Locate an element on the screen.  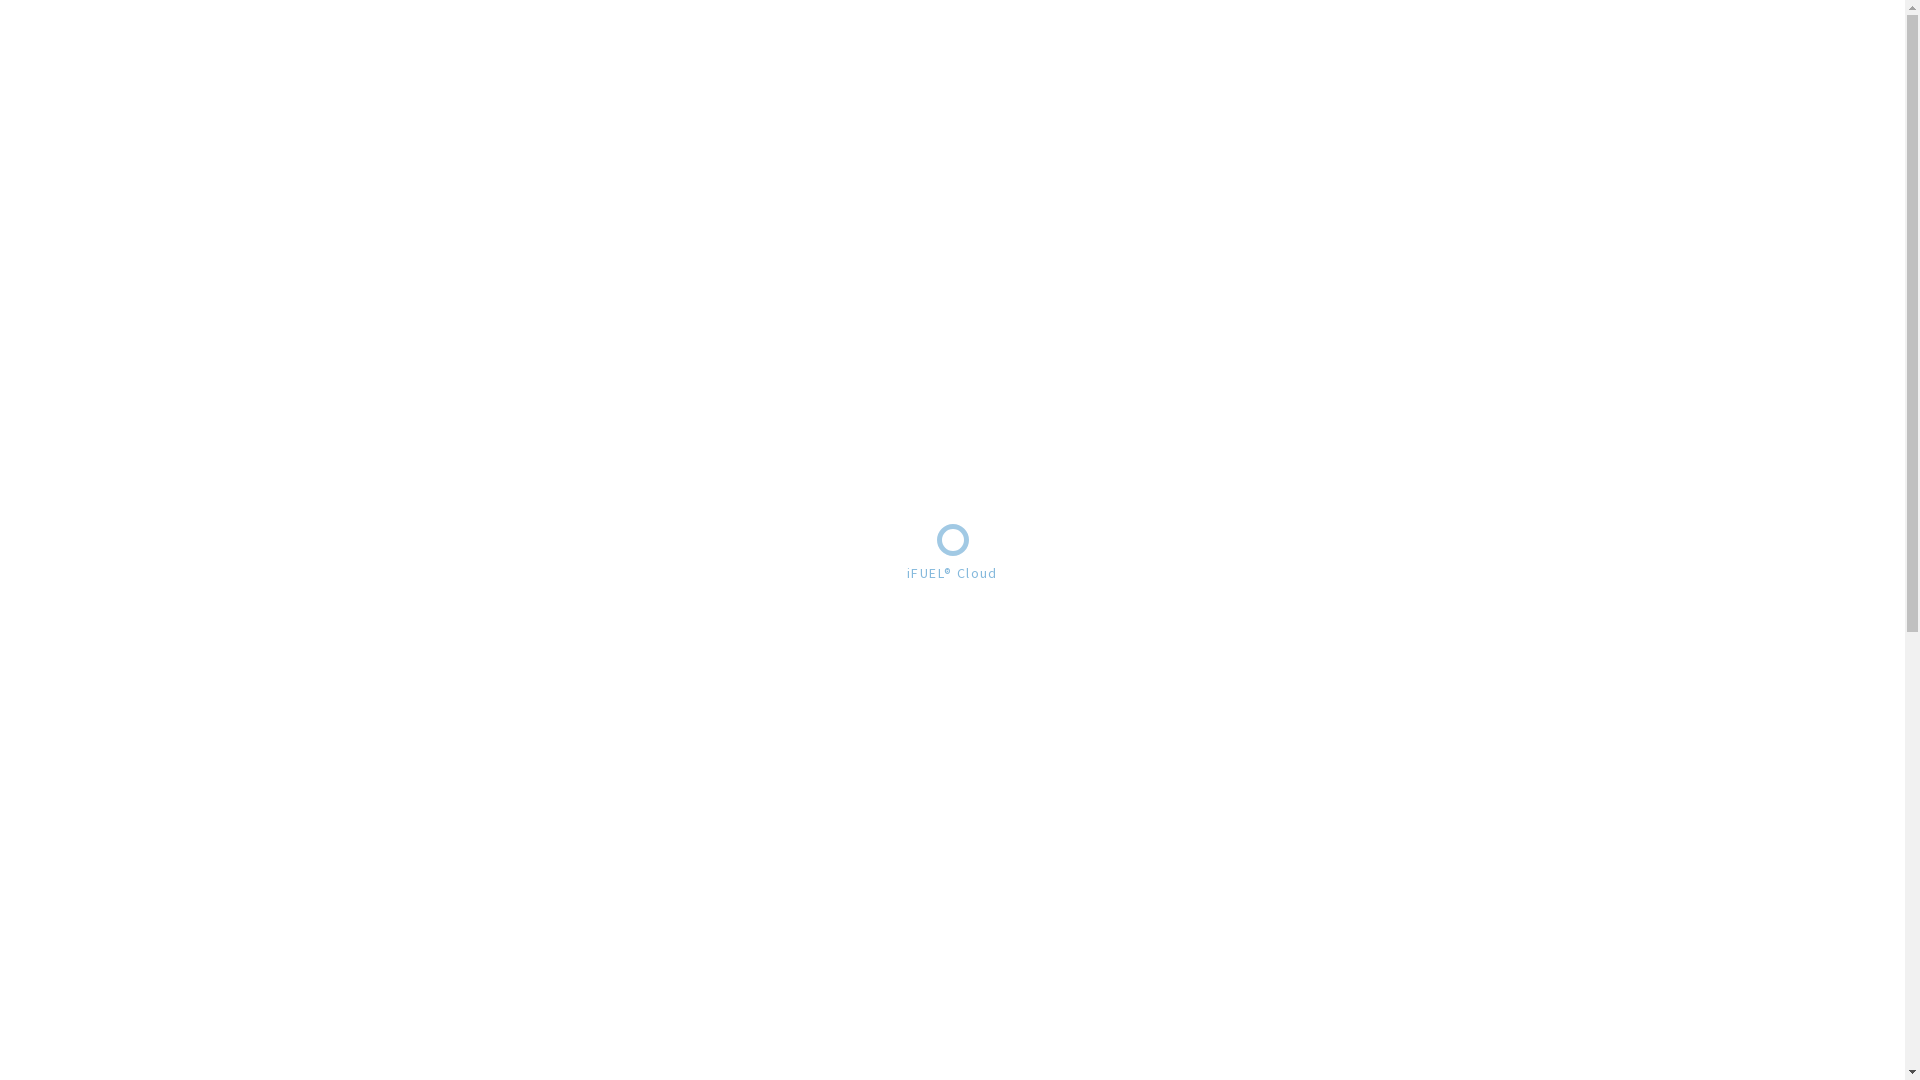
Send is located at coordinates (1622, 1032).